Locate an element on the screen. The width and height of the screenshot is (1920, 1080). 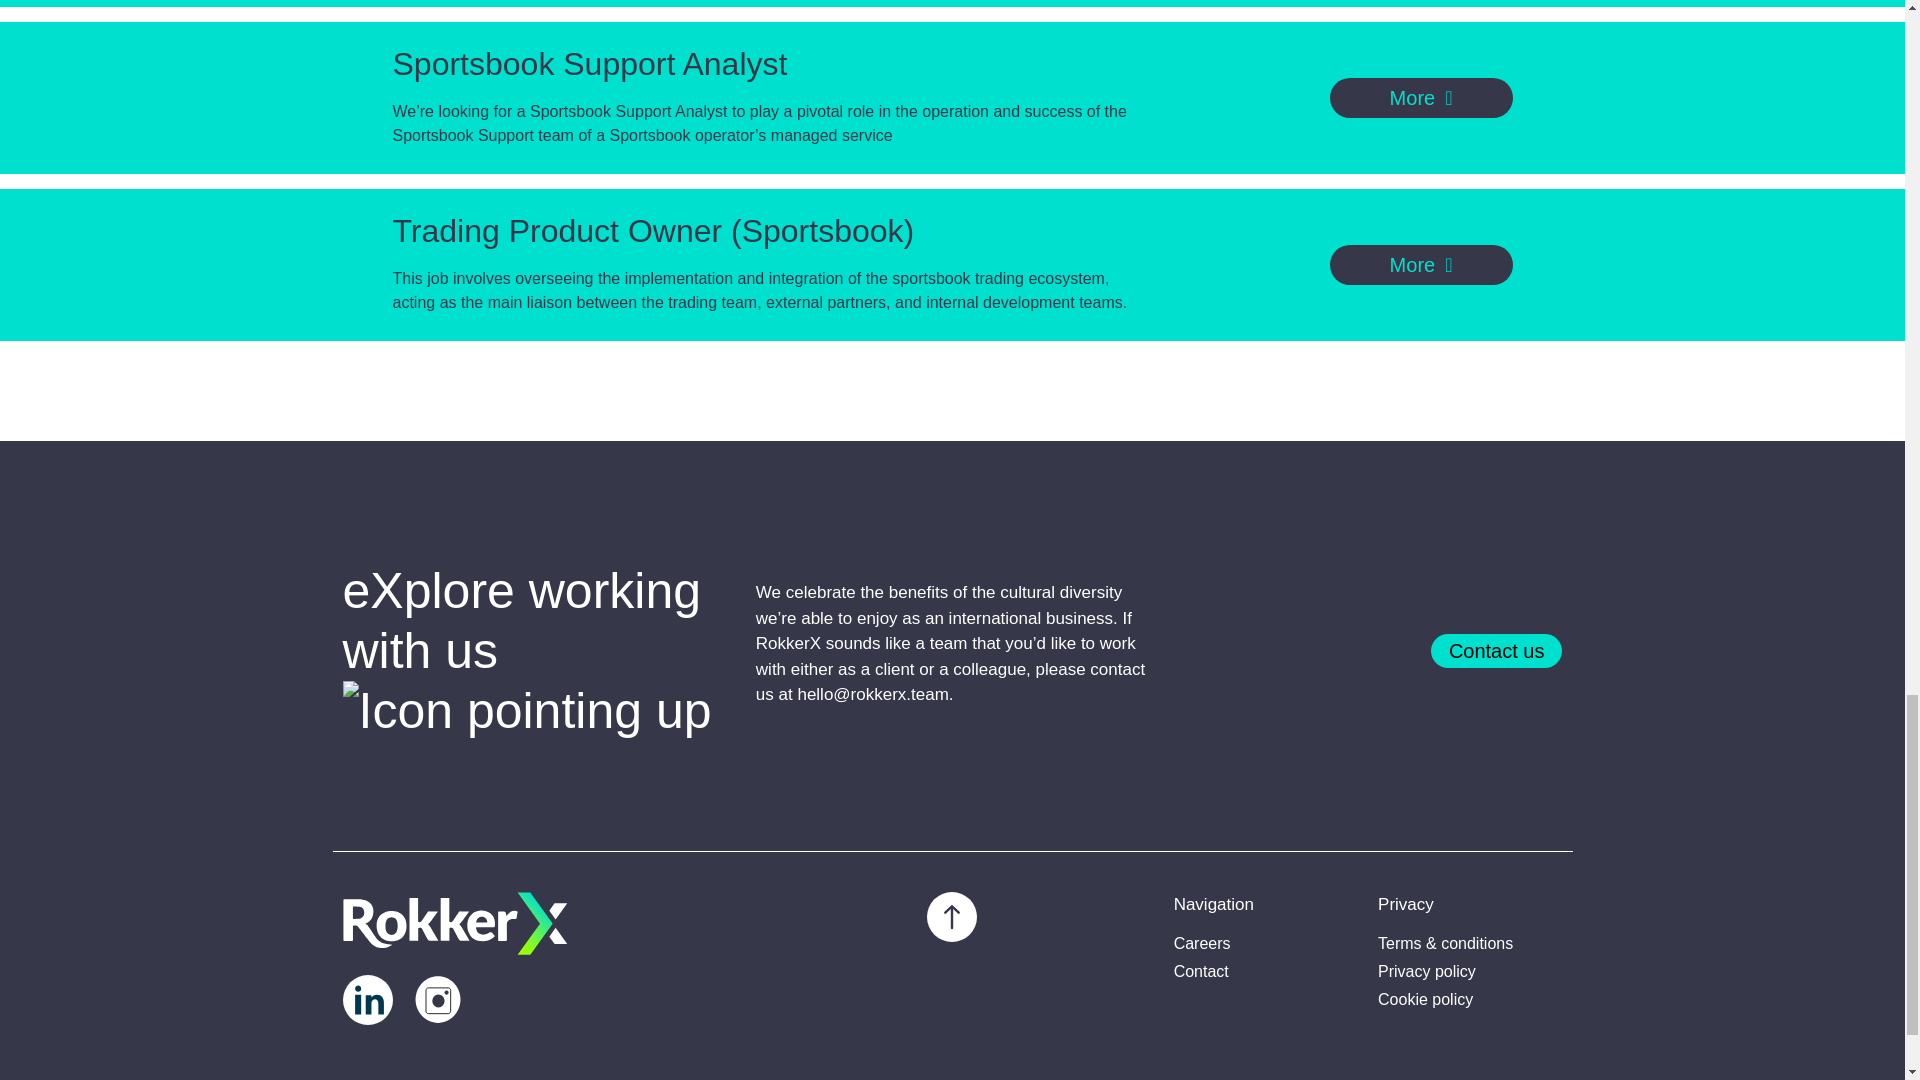
Careers is located at coordinates (1265, 944).